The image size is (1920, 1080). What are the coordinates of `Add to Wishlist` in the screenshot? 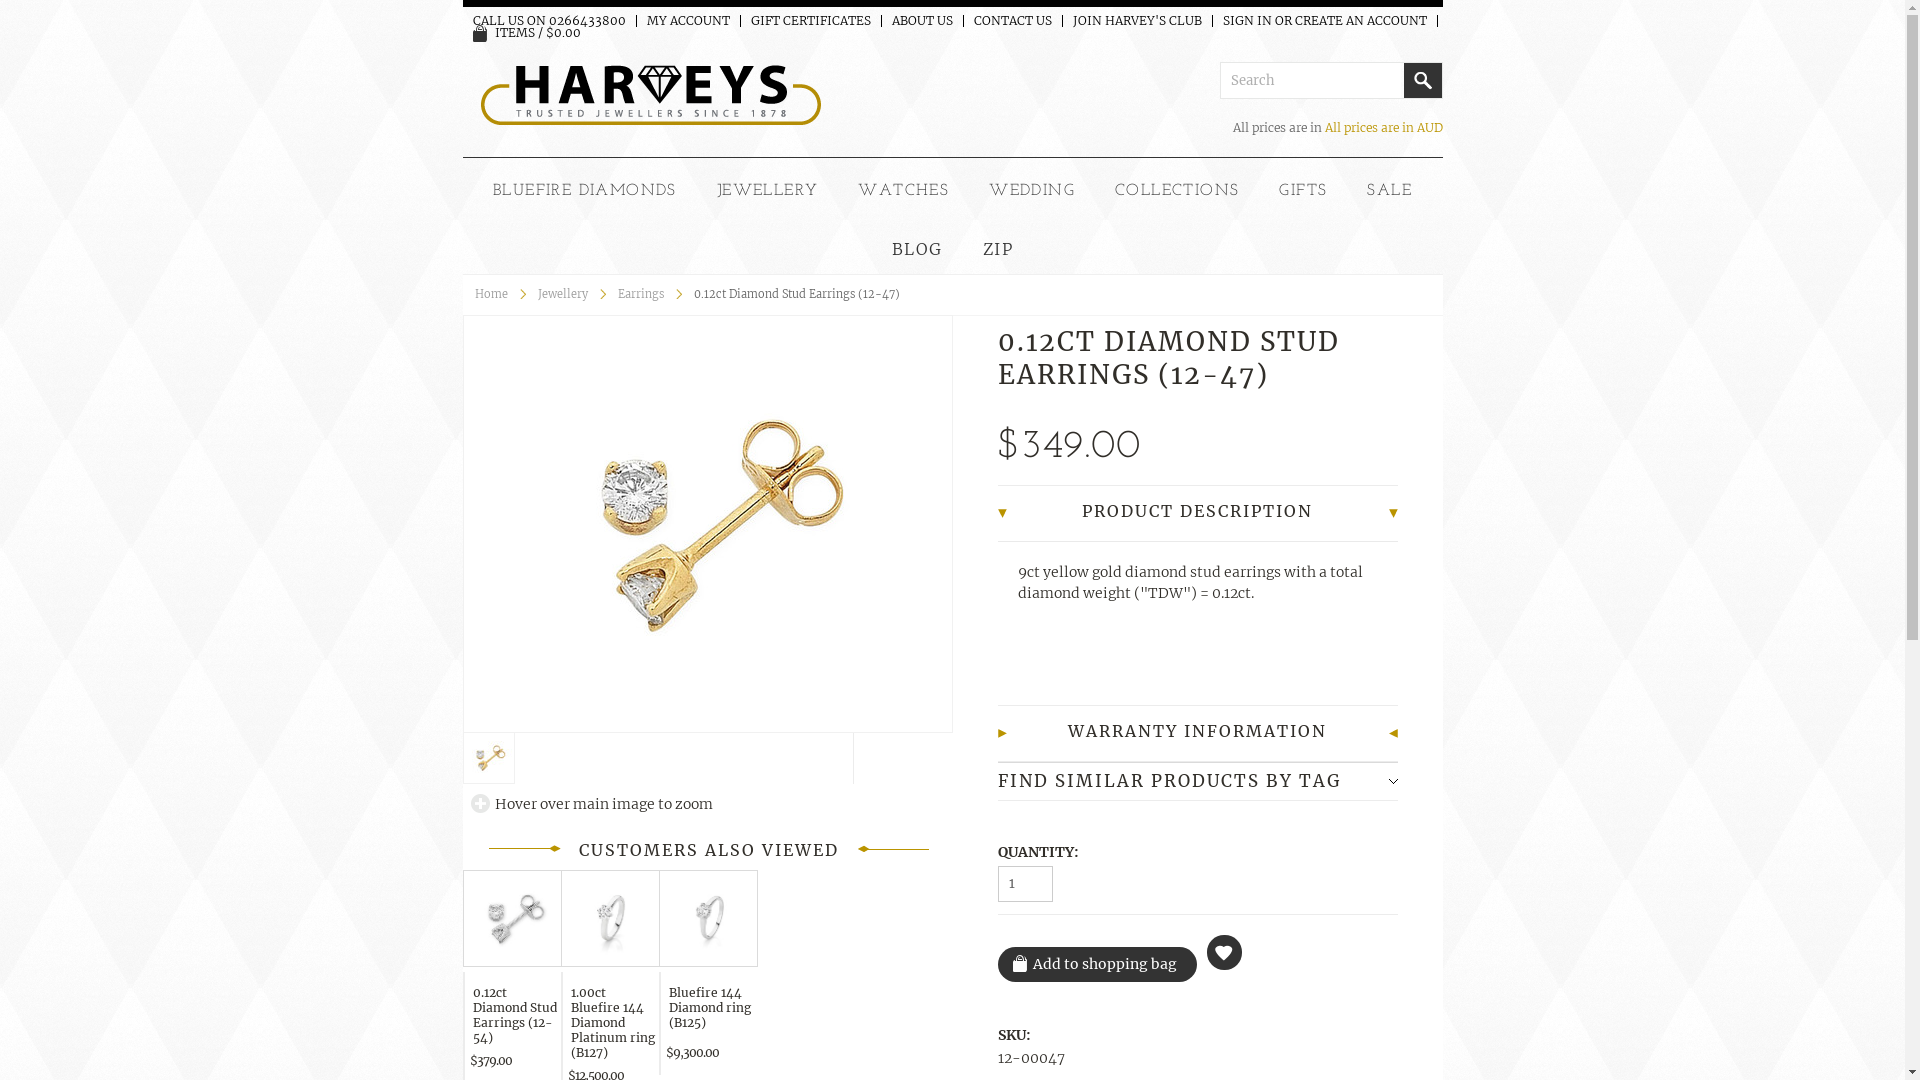 It's located at (1224, 952).